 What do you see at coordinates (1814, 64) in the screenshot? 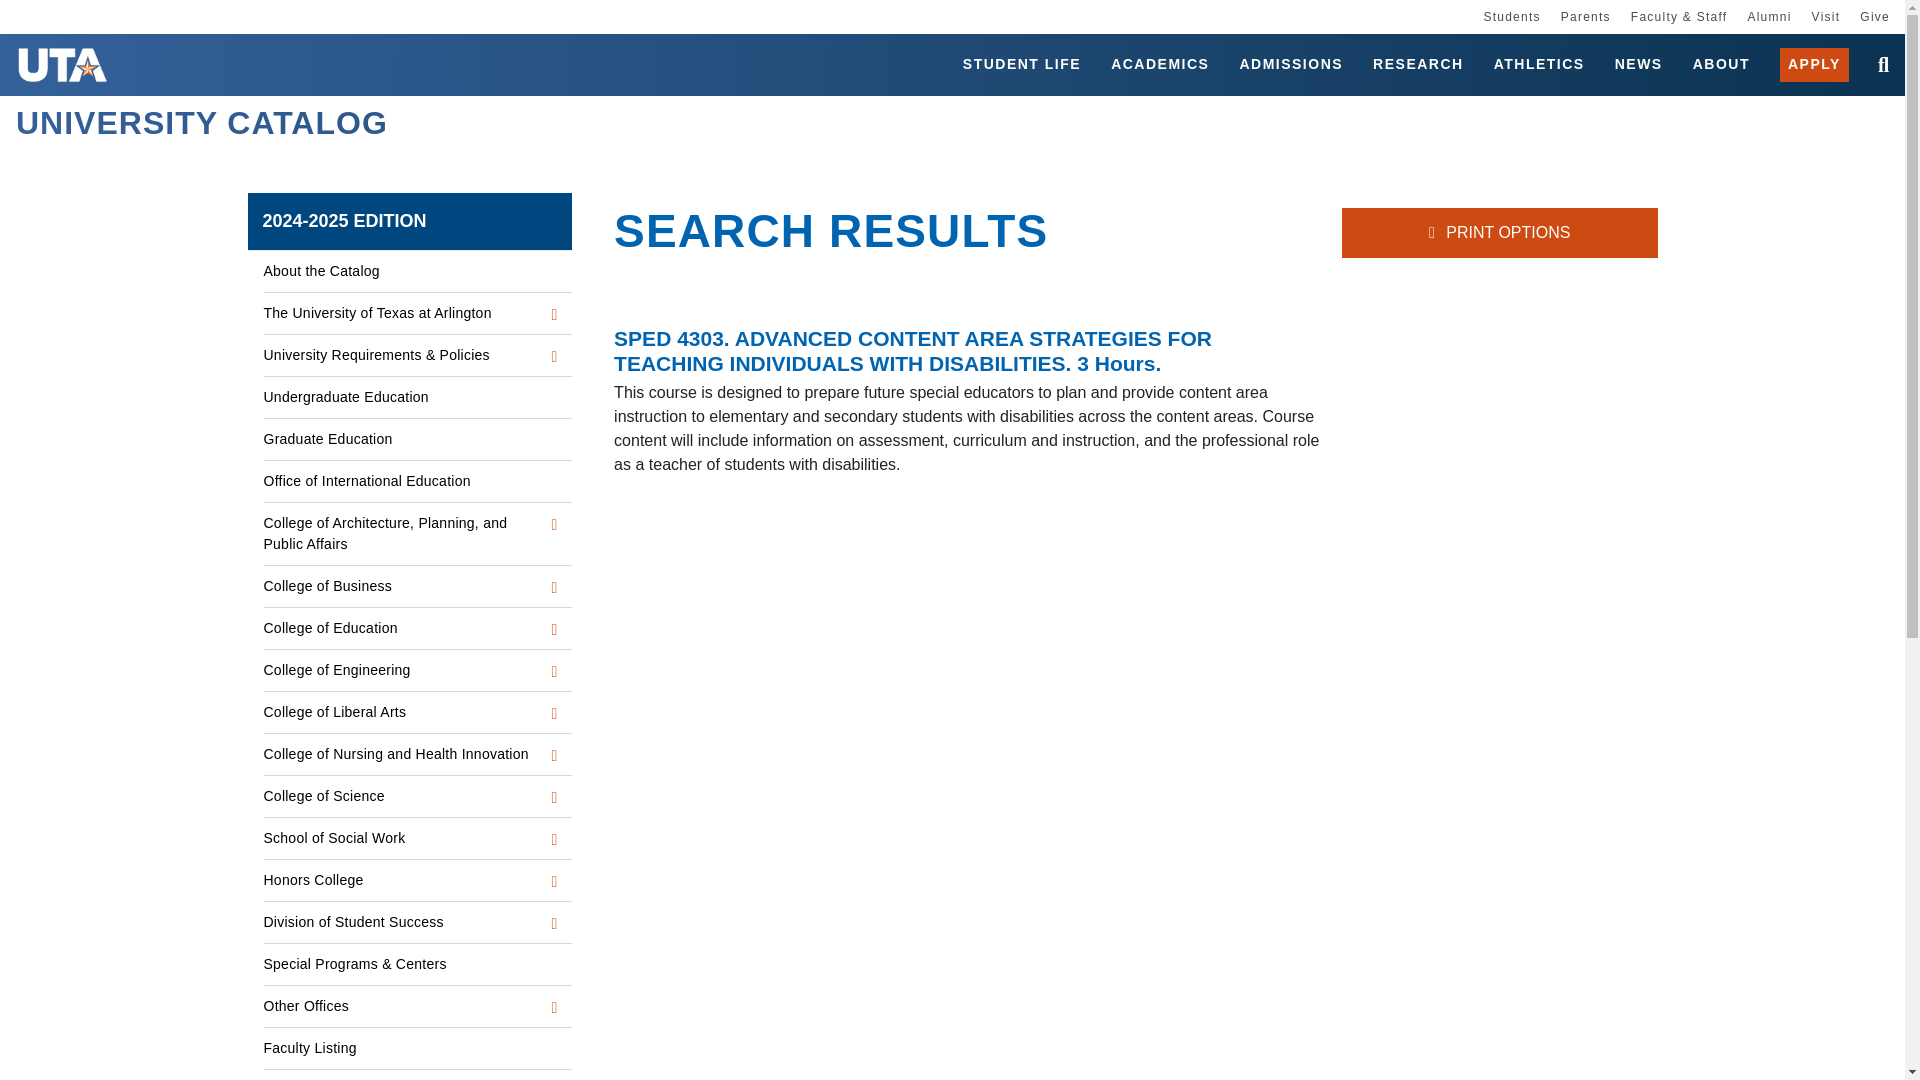
I see `APPLY` at bounding box center [1814, 64].